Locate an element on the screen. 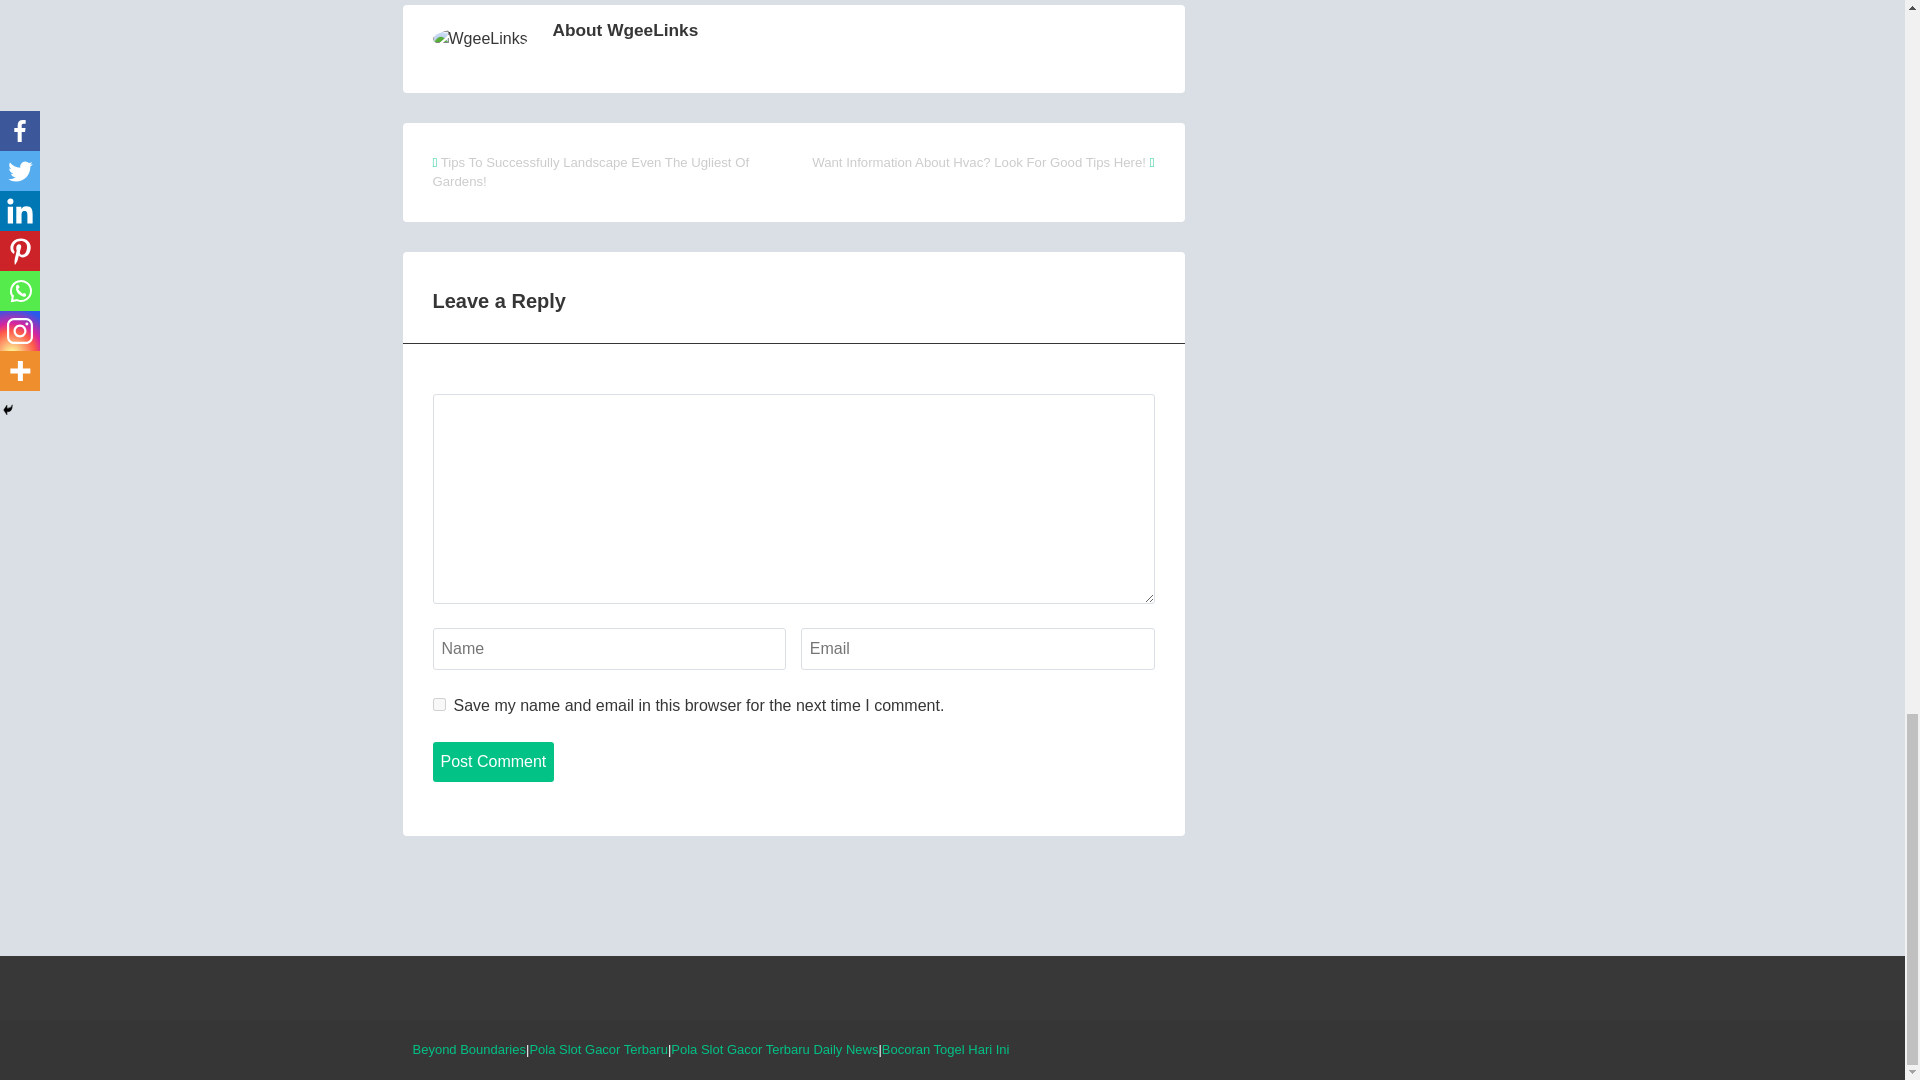  Want Information About Hvac? Look For Good Tips Here! is located at coordinates (979, 162).